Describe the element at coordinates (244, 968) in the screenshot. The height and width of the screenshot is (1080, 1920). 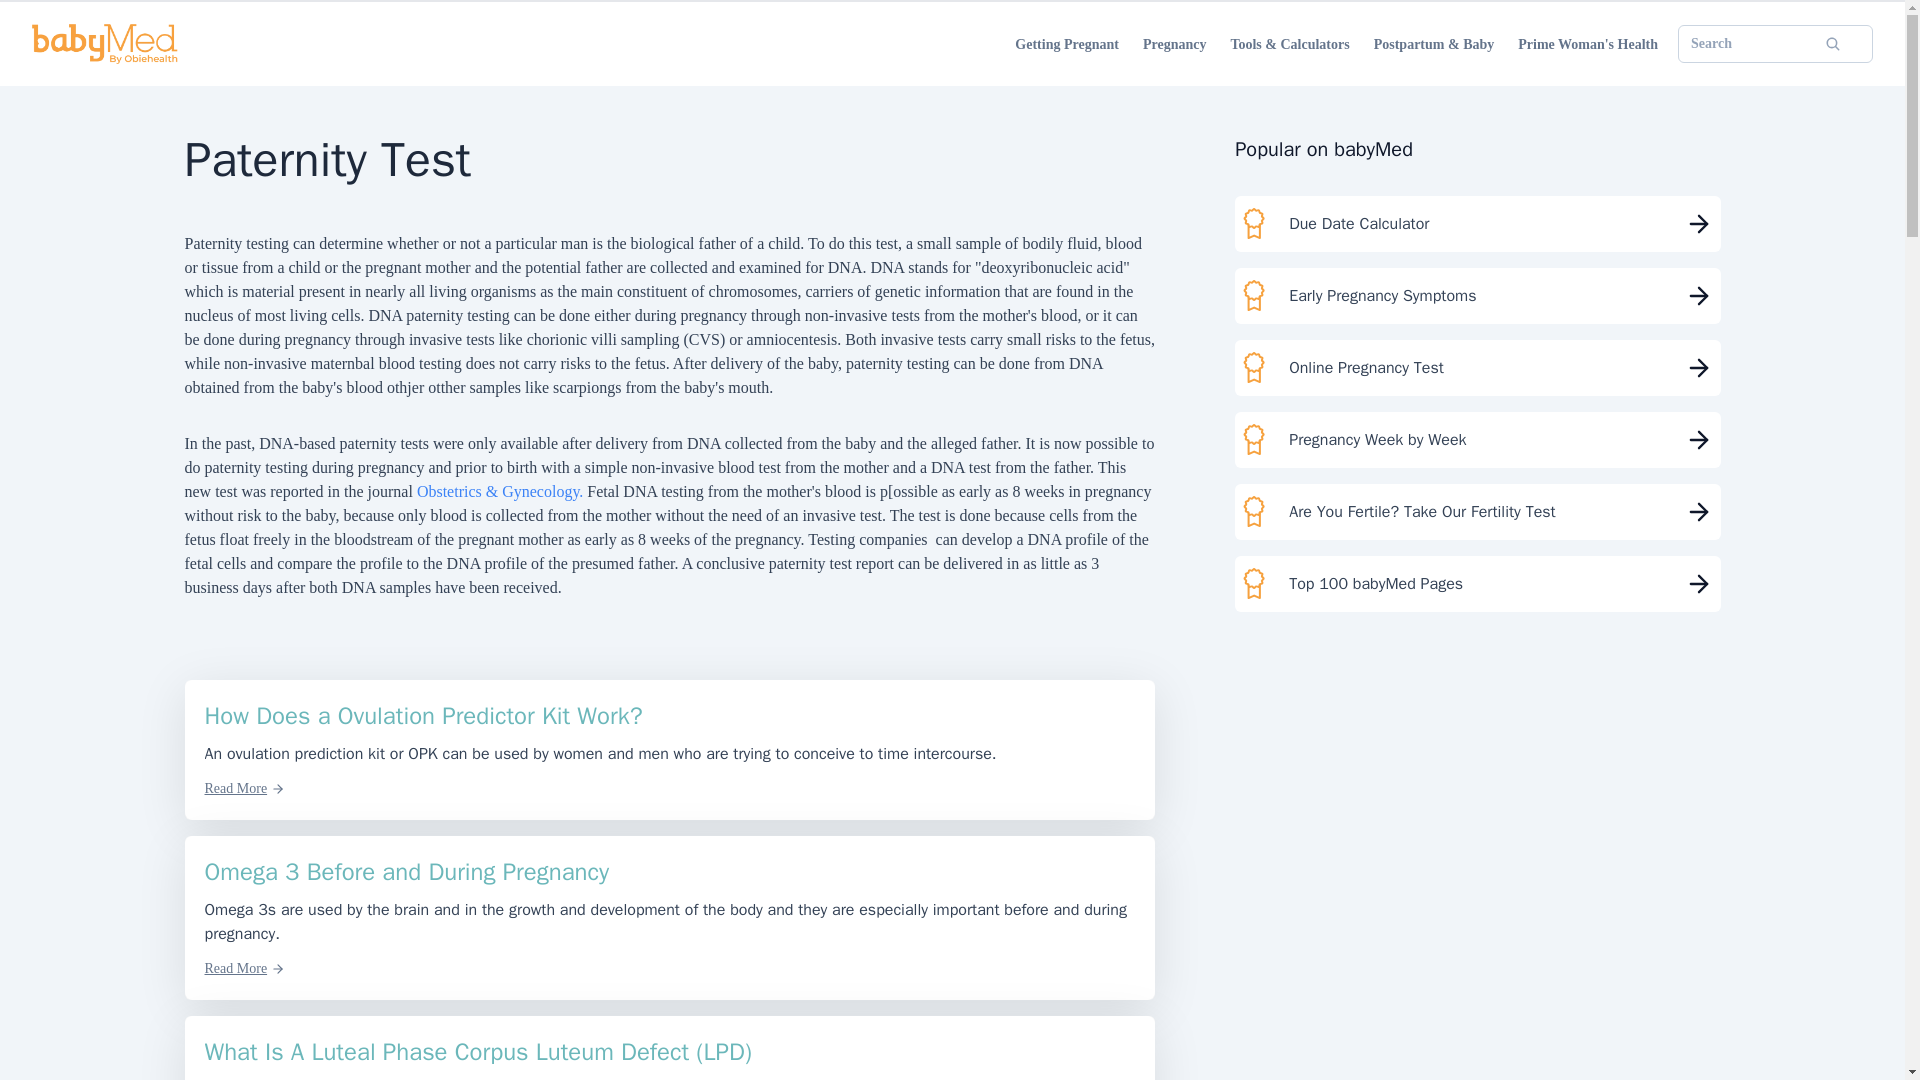
I see `Read More` at that location.